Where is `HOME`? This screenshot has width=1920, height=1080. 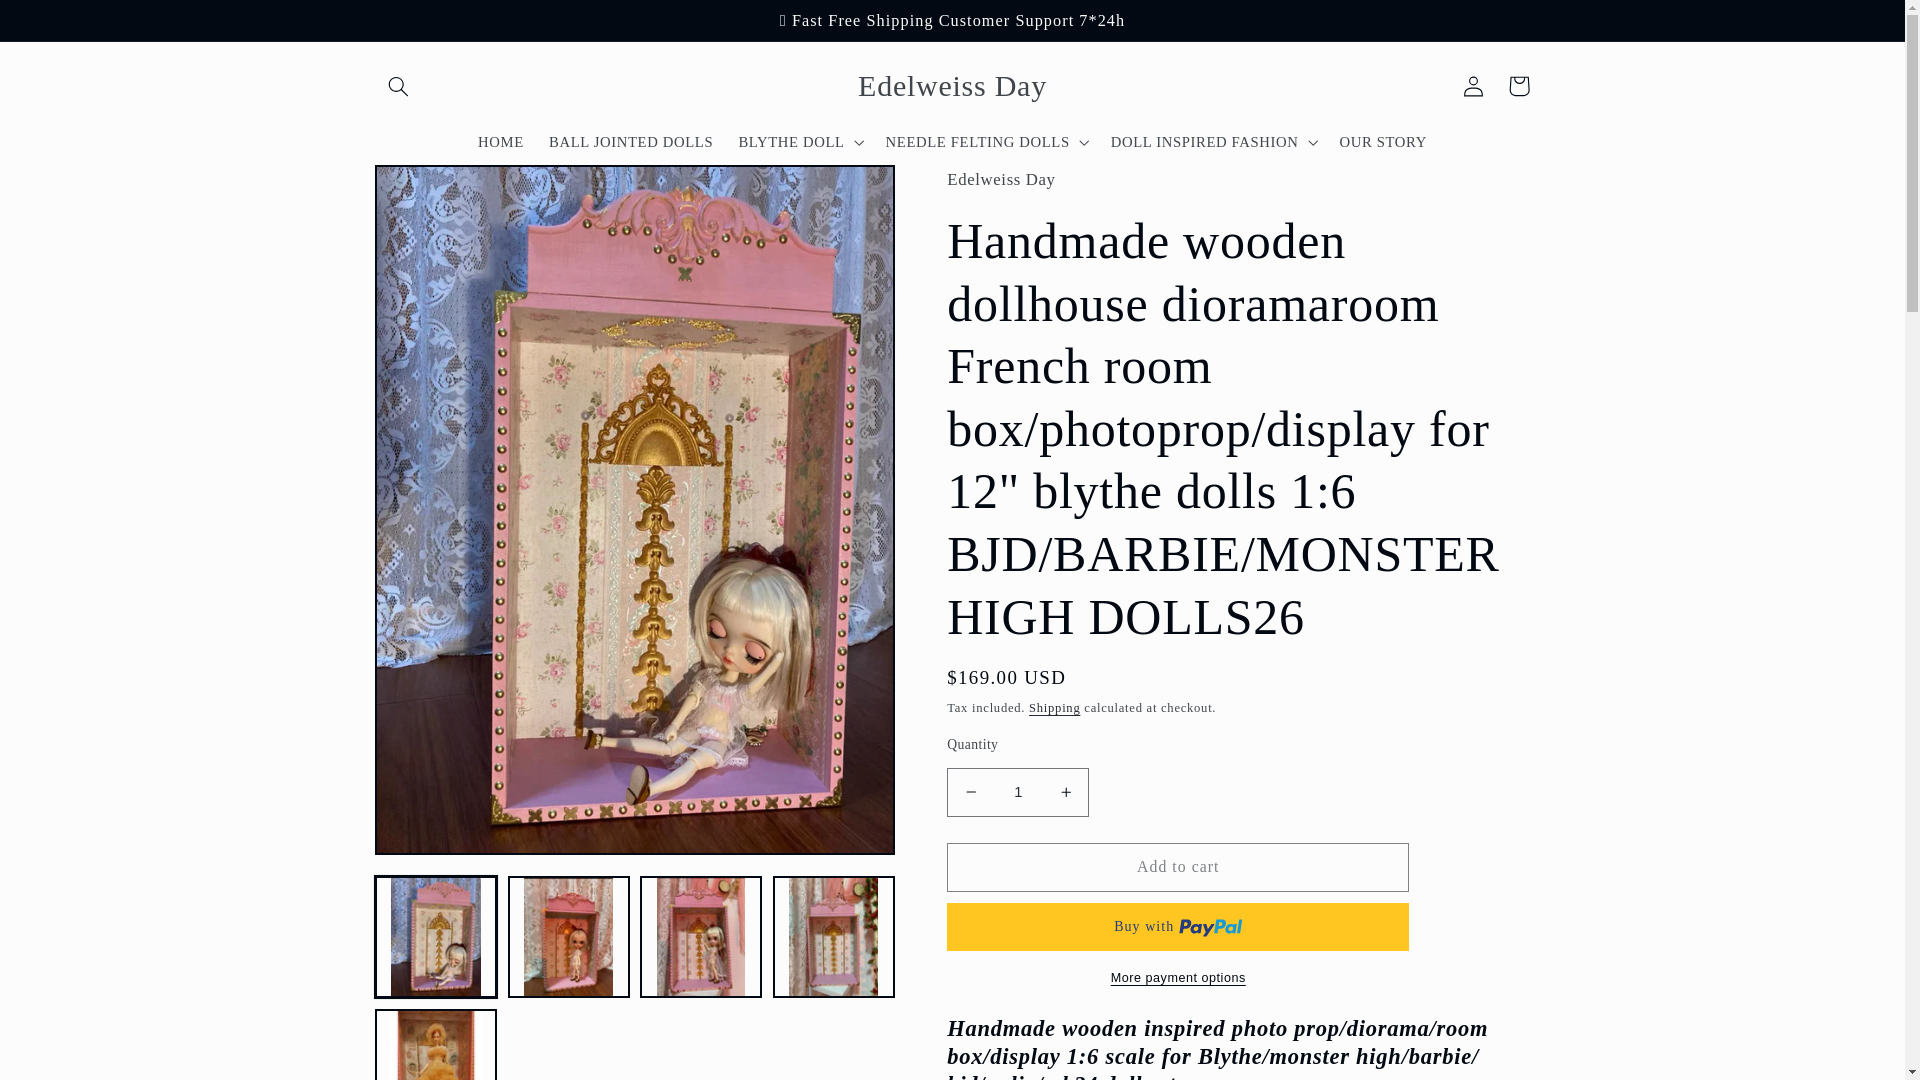 HOME is located at coordinates (500, 142).